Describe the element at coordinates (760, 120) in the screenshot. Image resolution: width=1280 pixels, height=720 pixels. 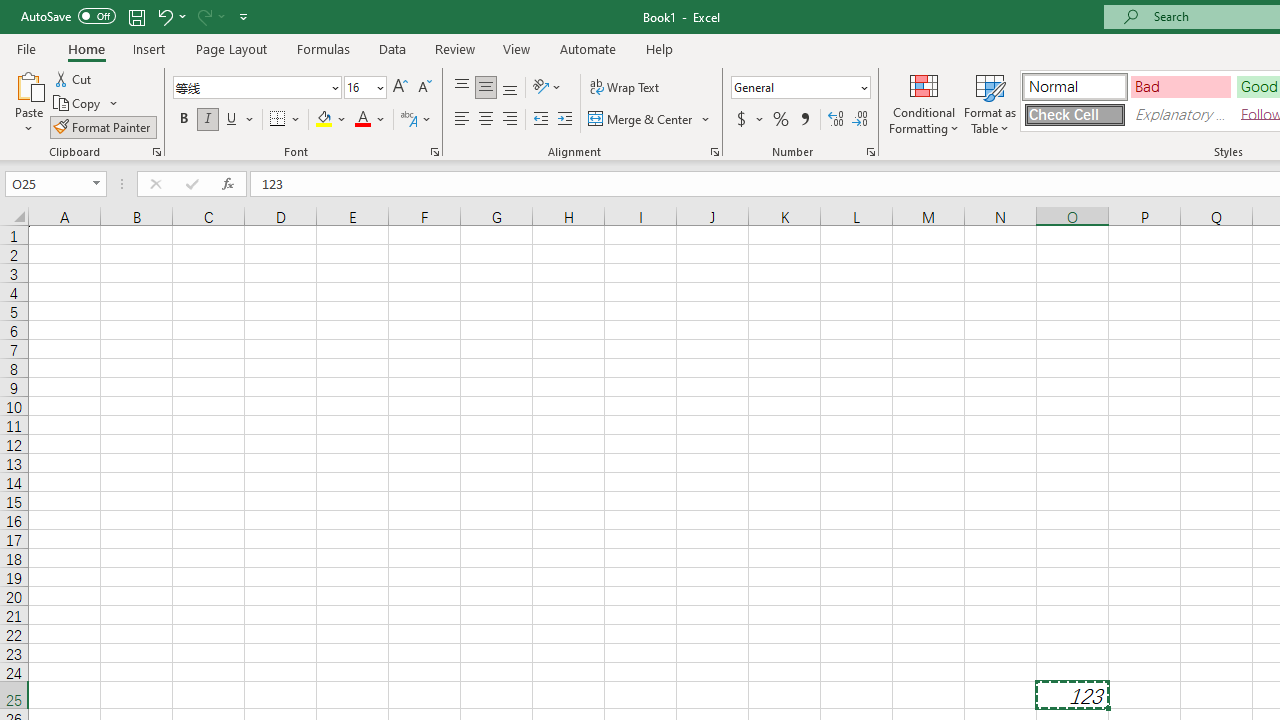
I see `More Options` at that location.